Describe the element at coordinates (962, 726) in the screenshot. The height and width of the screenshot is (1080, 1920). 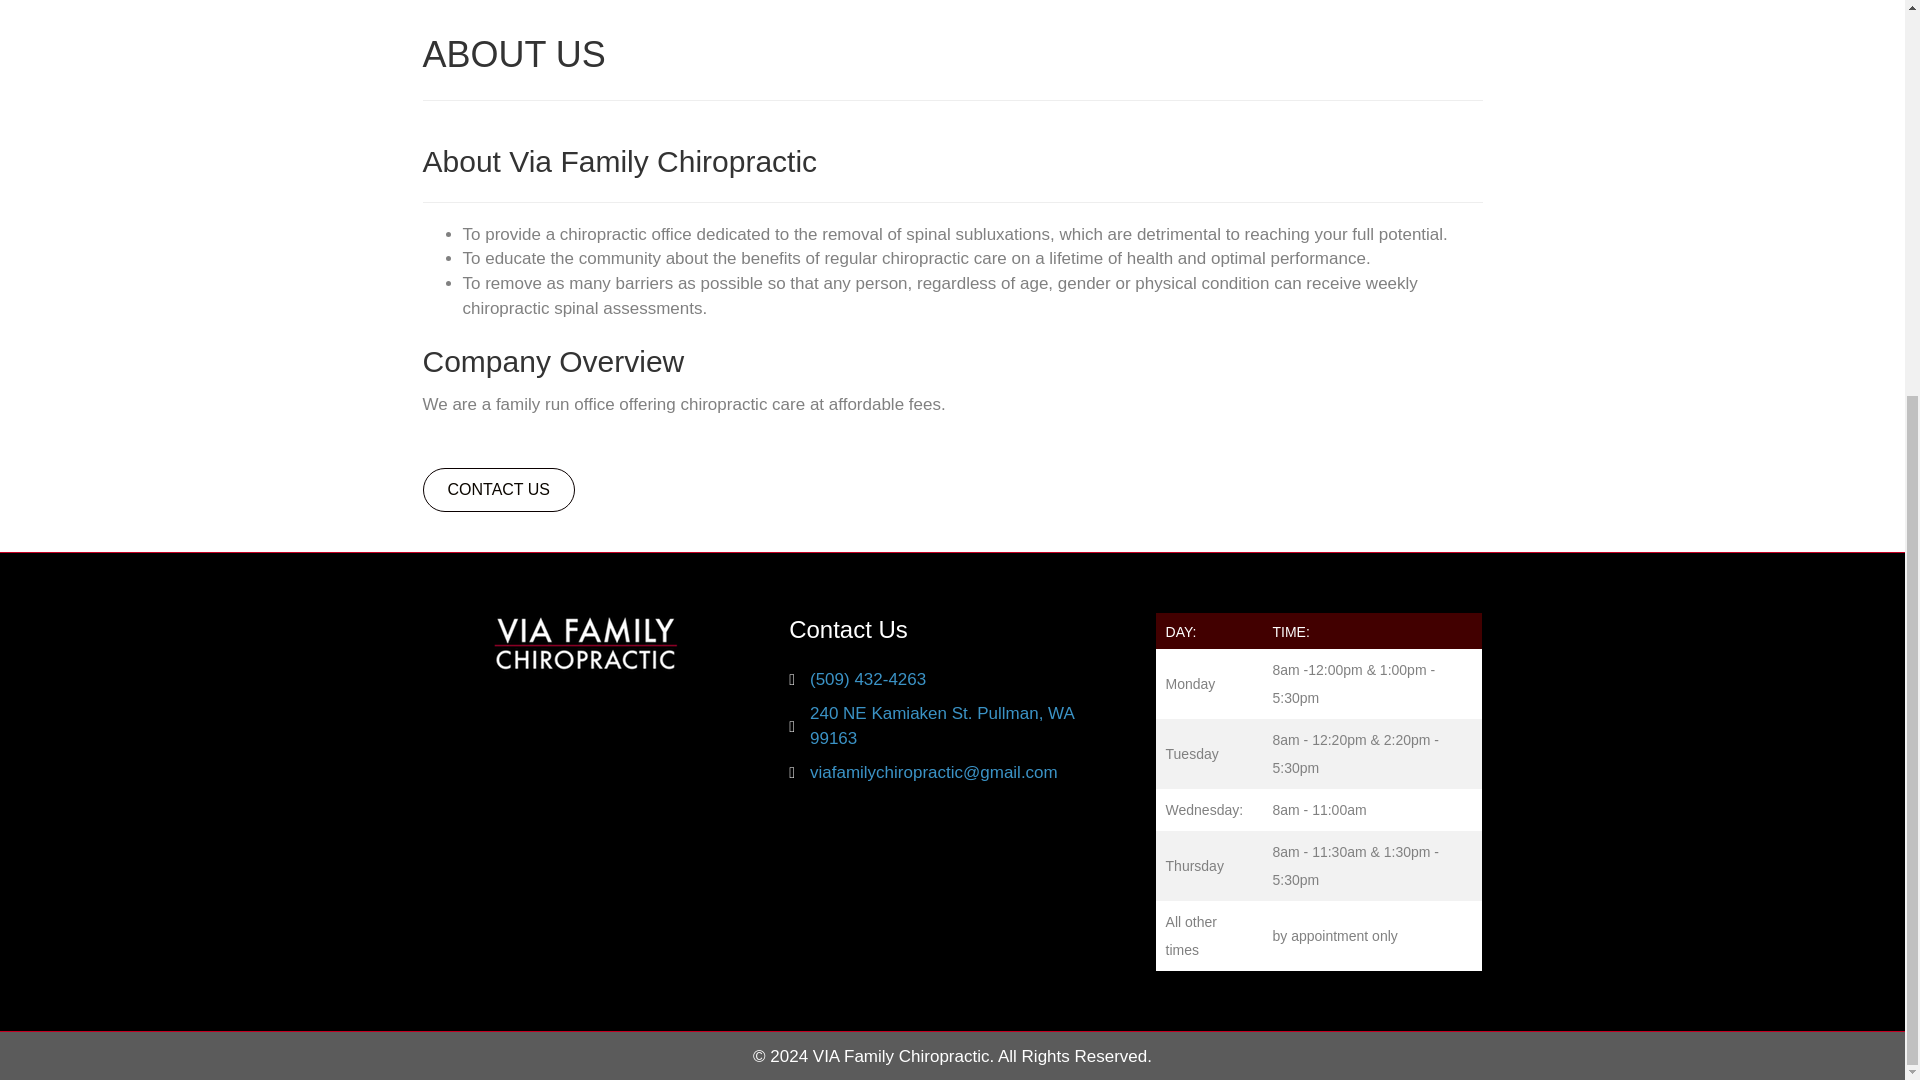
I see `240 NE Kamiaken St. Pullman, WA 99163` at that location.